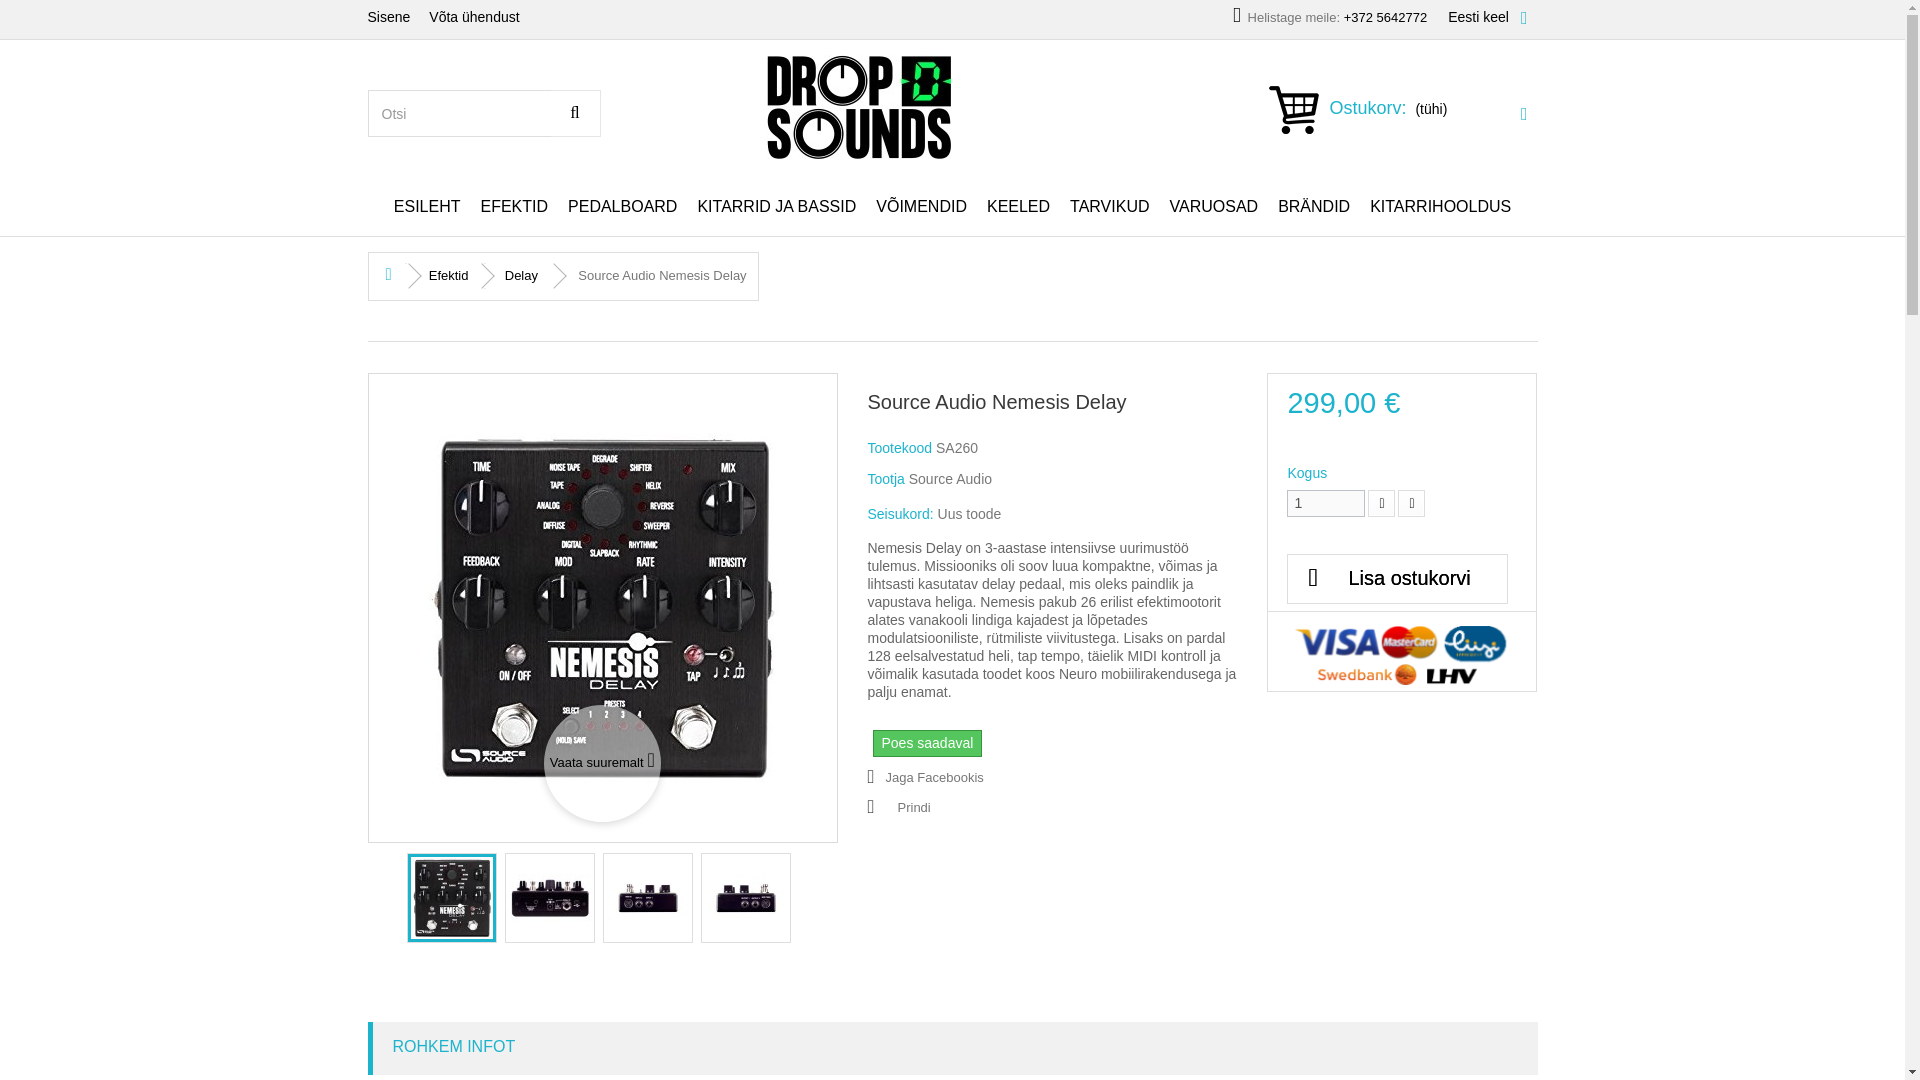 The height and width of the screenshot is (1080, 1920). I want to click on Drop-D Sounds, so click(951, 106).